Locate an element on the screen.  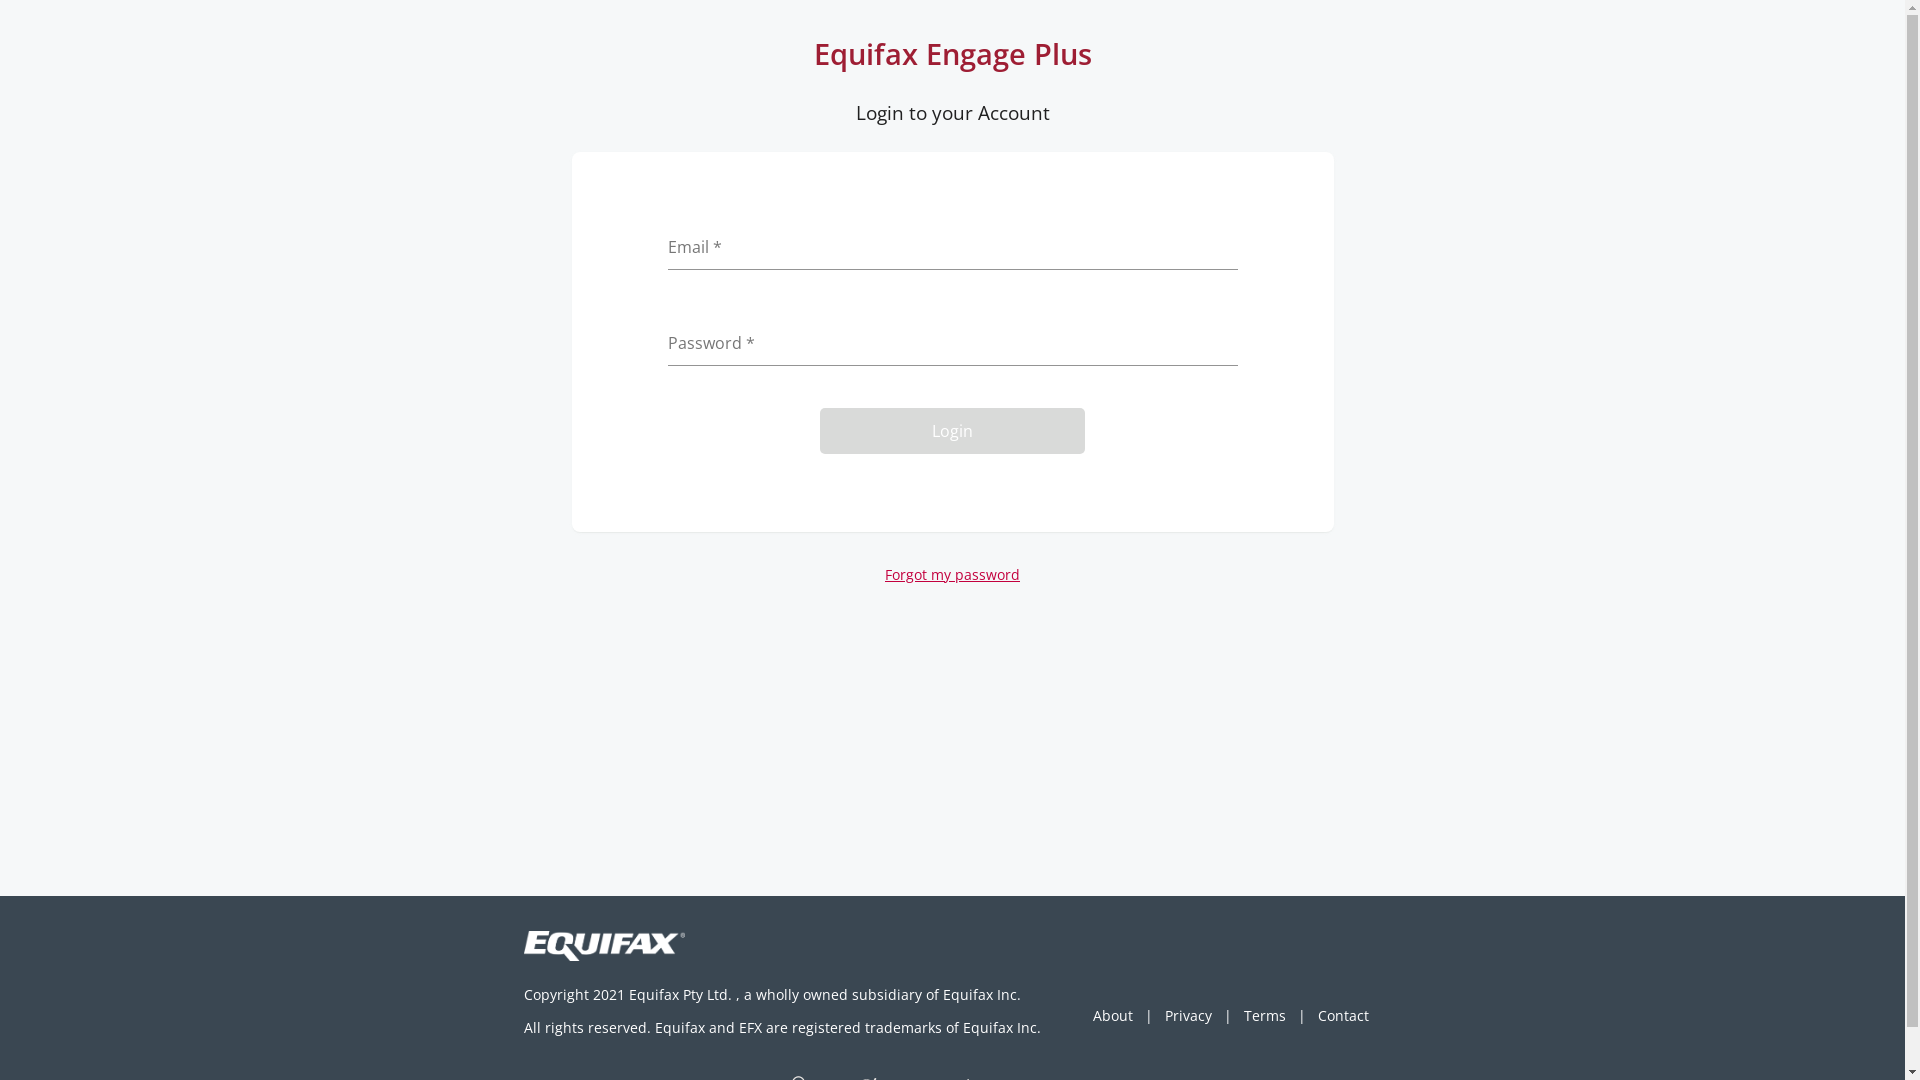
Privacy is located at coordinates (1188, 1016).